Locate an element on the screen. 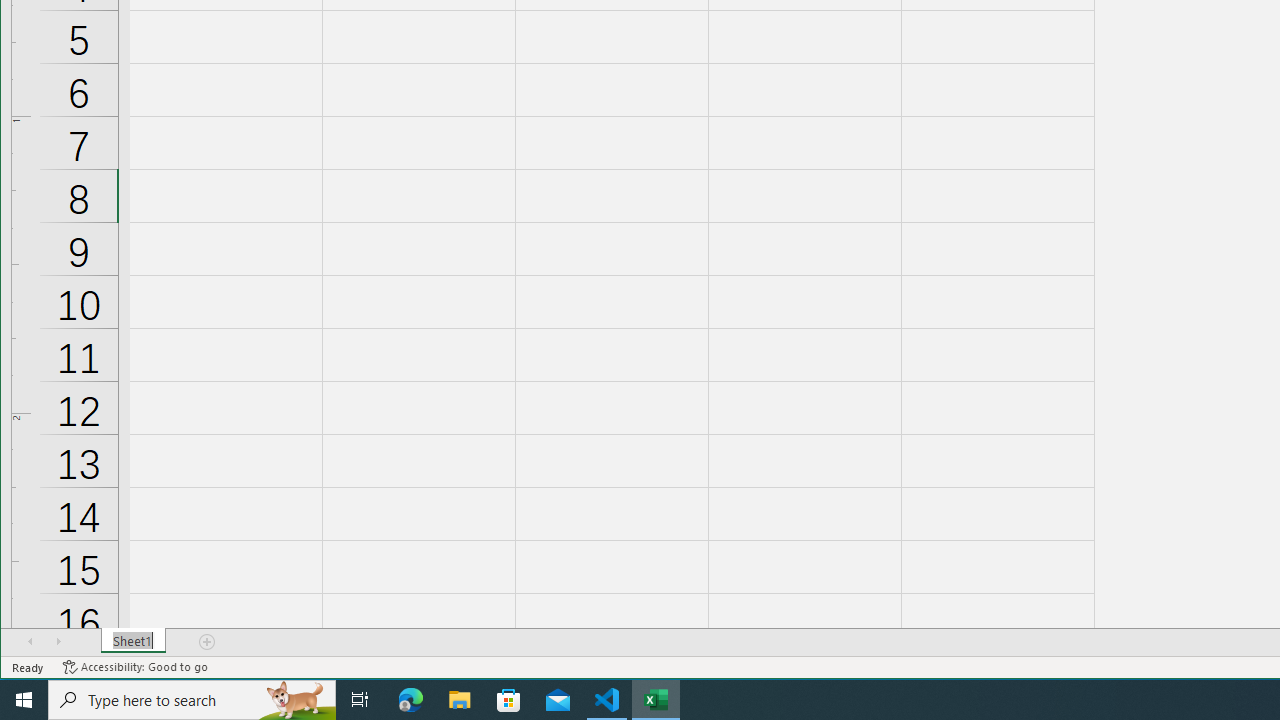  Add Sheet is located at coordinates (208, 641).